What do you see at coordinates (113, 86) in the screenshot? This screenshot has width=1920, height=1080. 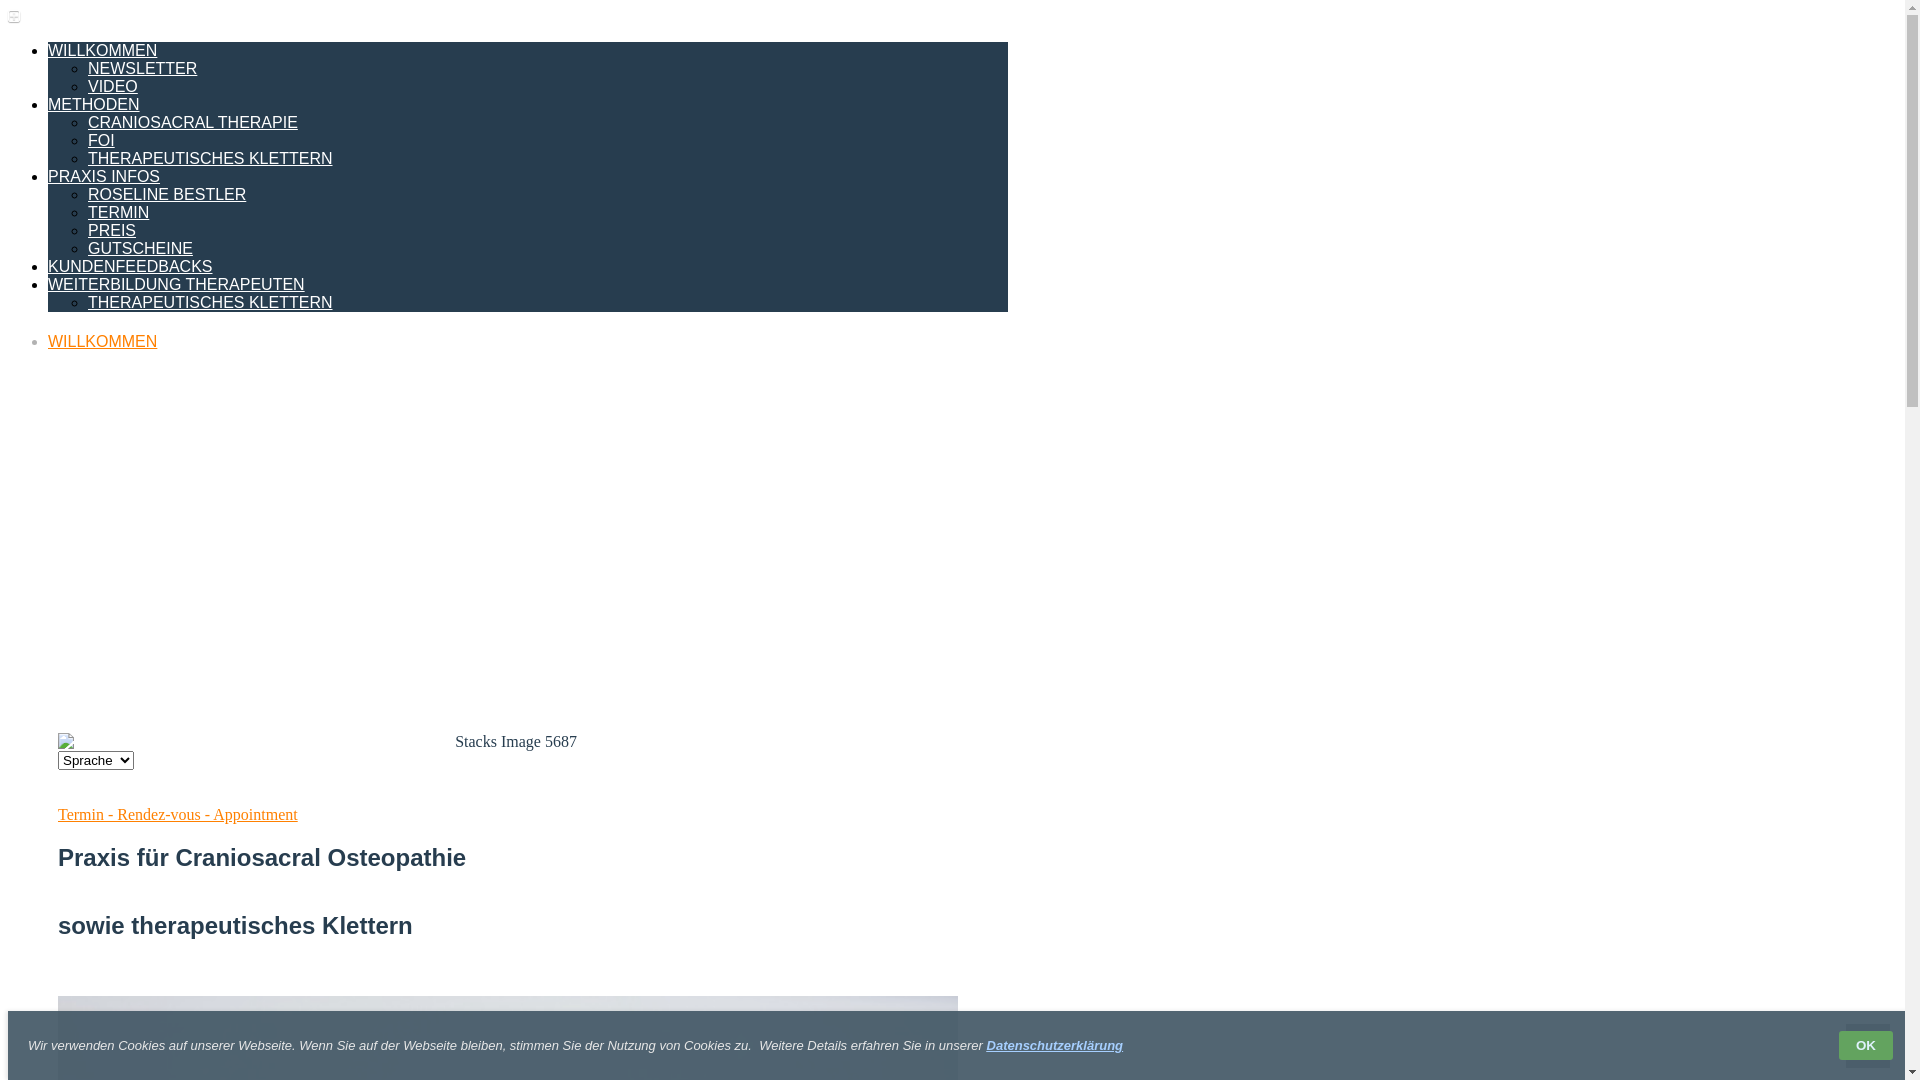 I see `VIDEO` at bounding box center [113, 86].